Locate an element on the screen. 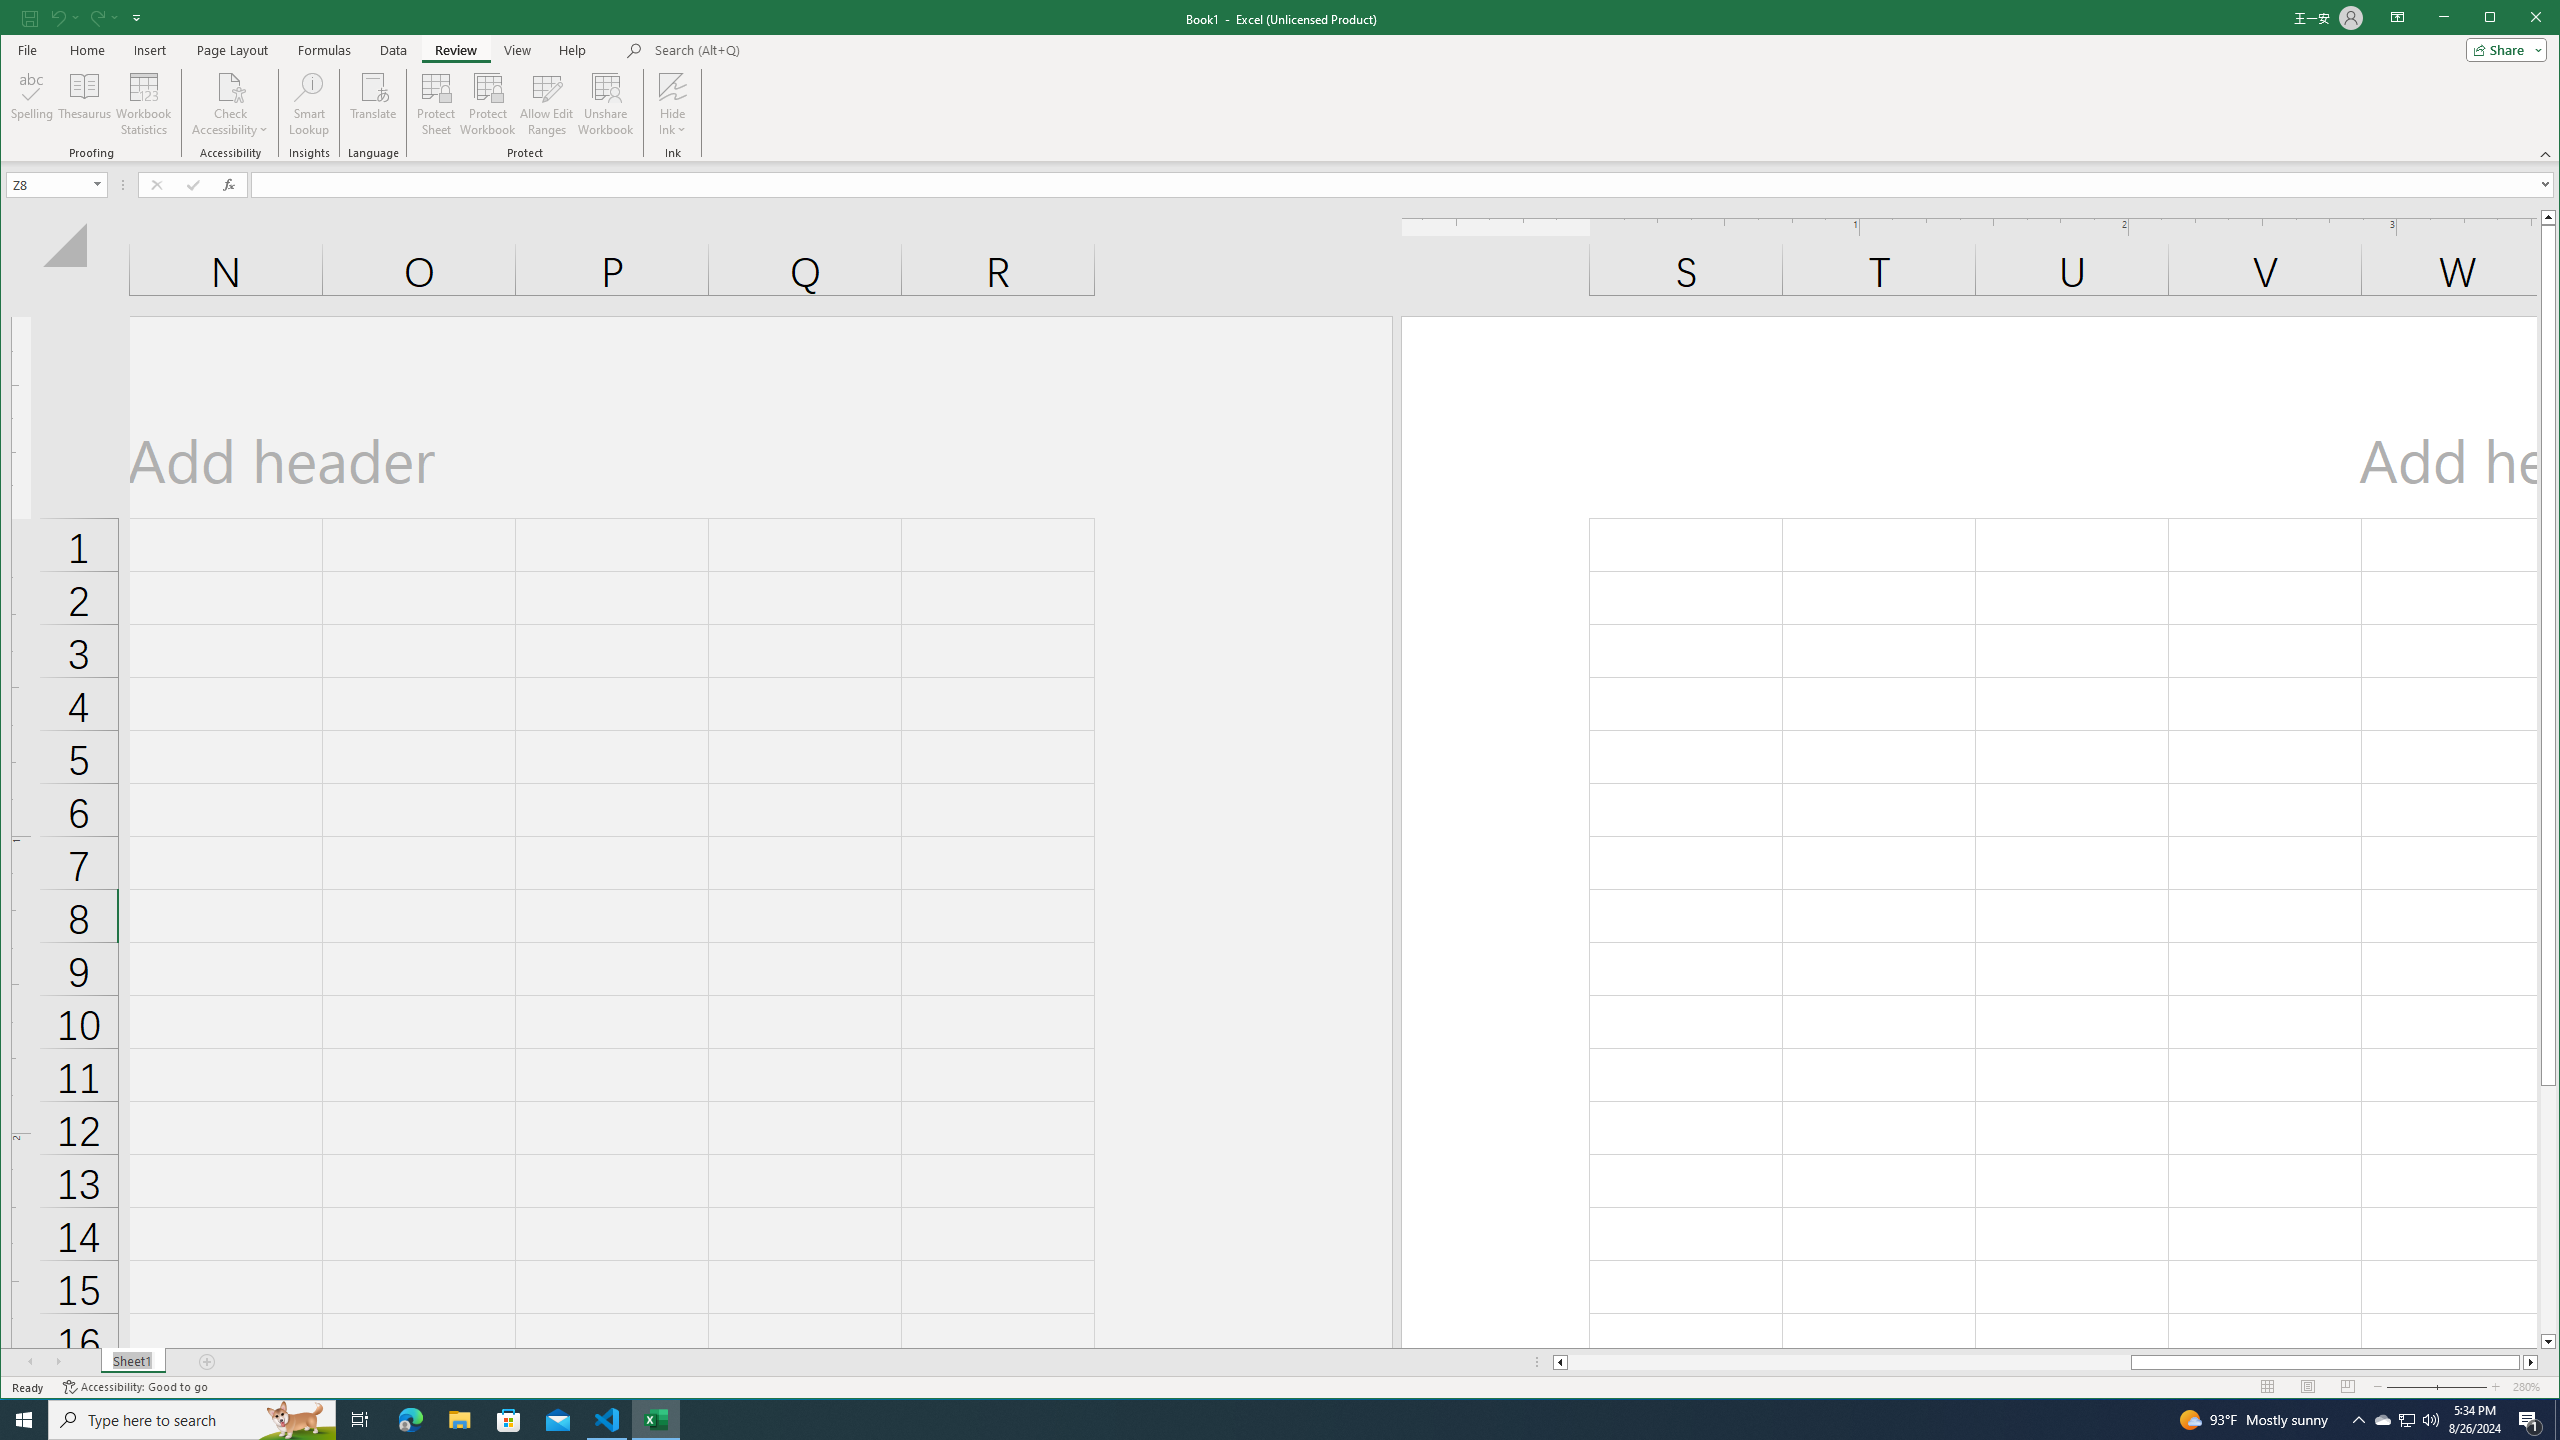  Page down is located at coordinates (2548, 1209).